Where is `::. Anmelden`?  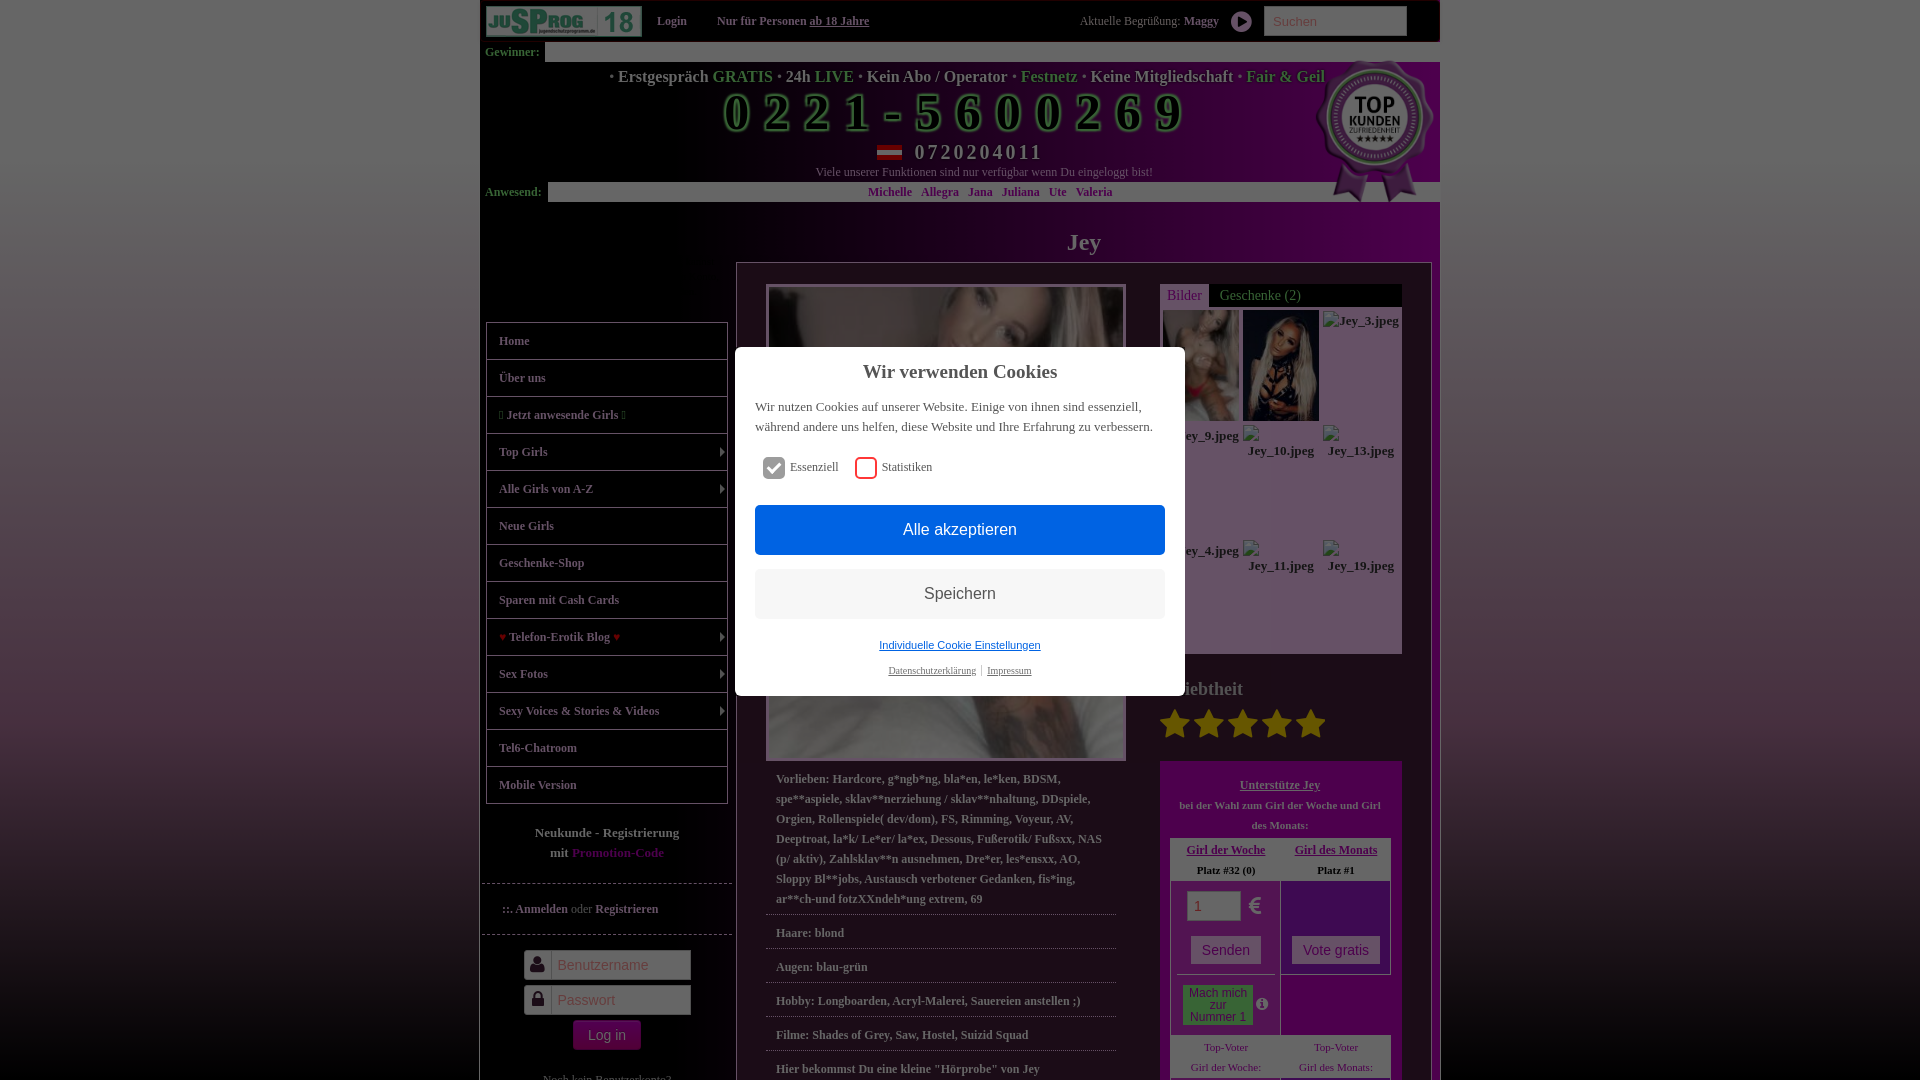
::. Anmelden is located at coordinates (535, 909).